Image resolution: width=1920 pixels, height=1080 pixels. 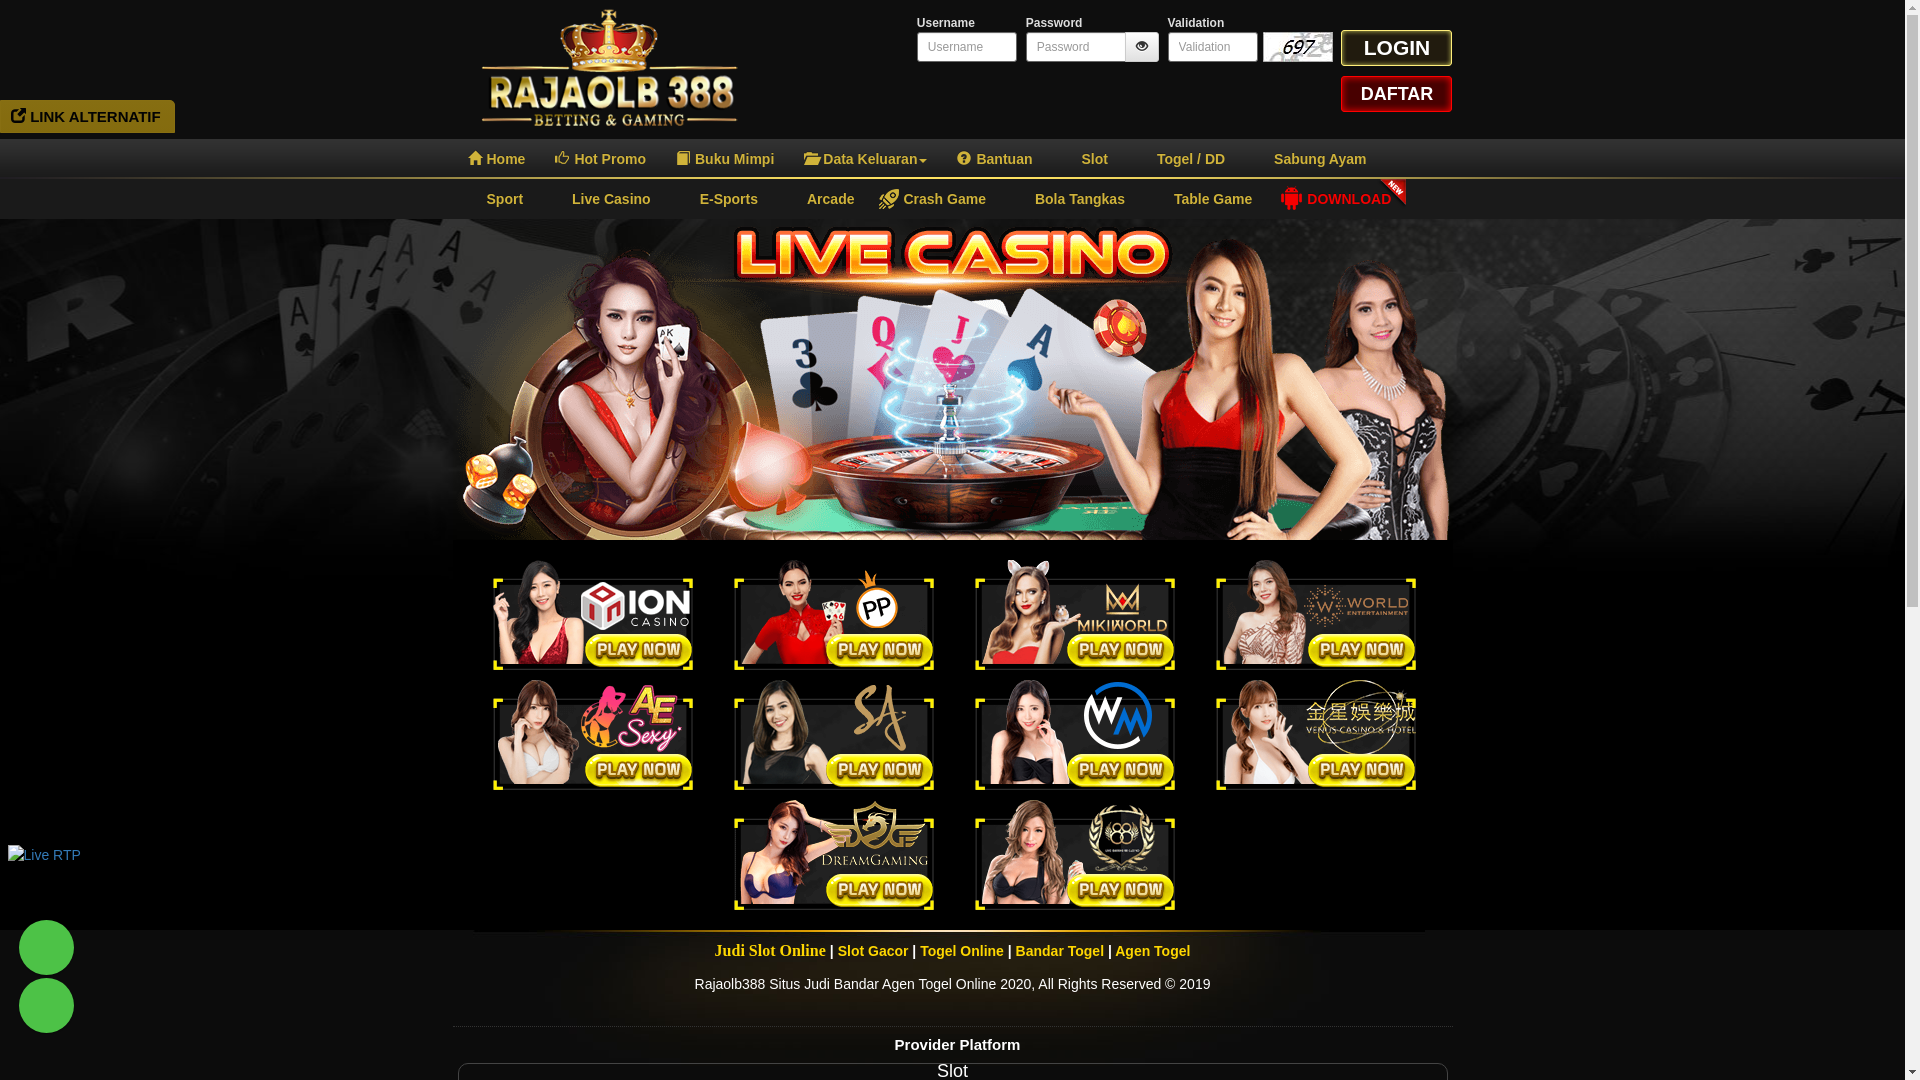 I want to click on Home, so click(x=496, y=159).